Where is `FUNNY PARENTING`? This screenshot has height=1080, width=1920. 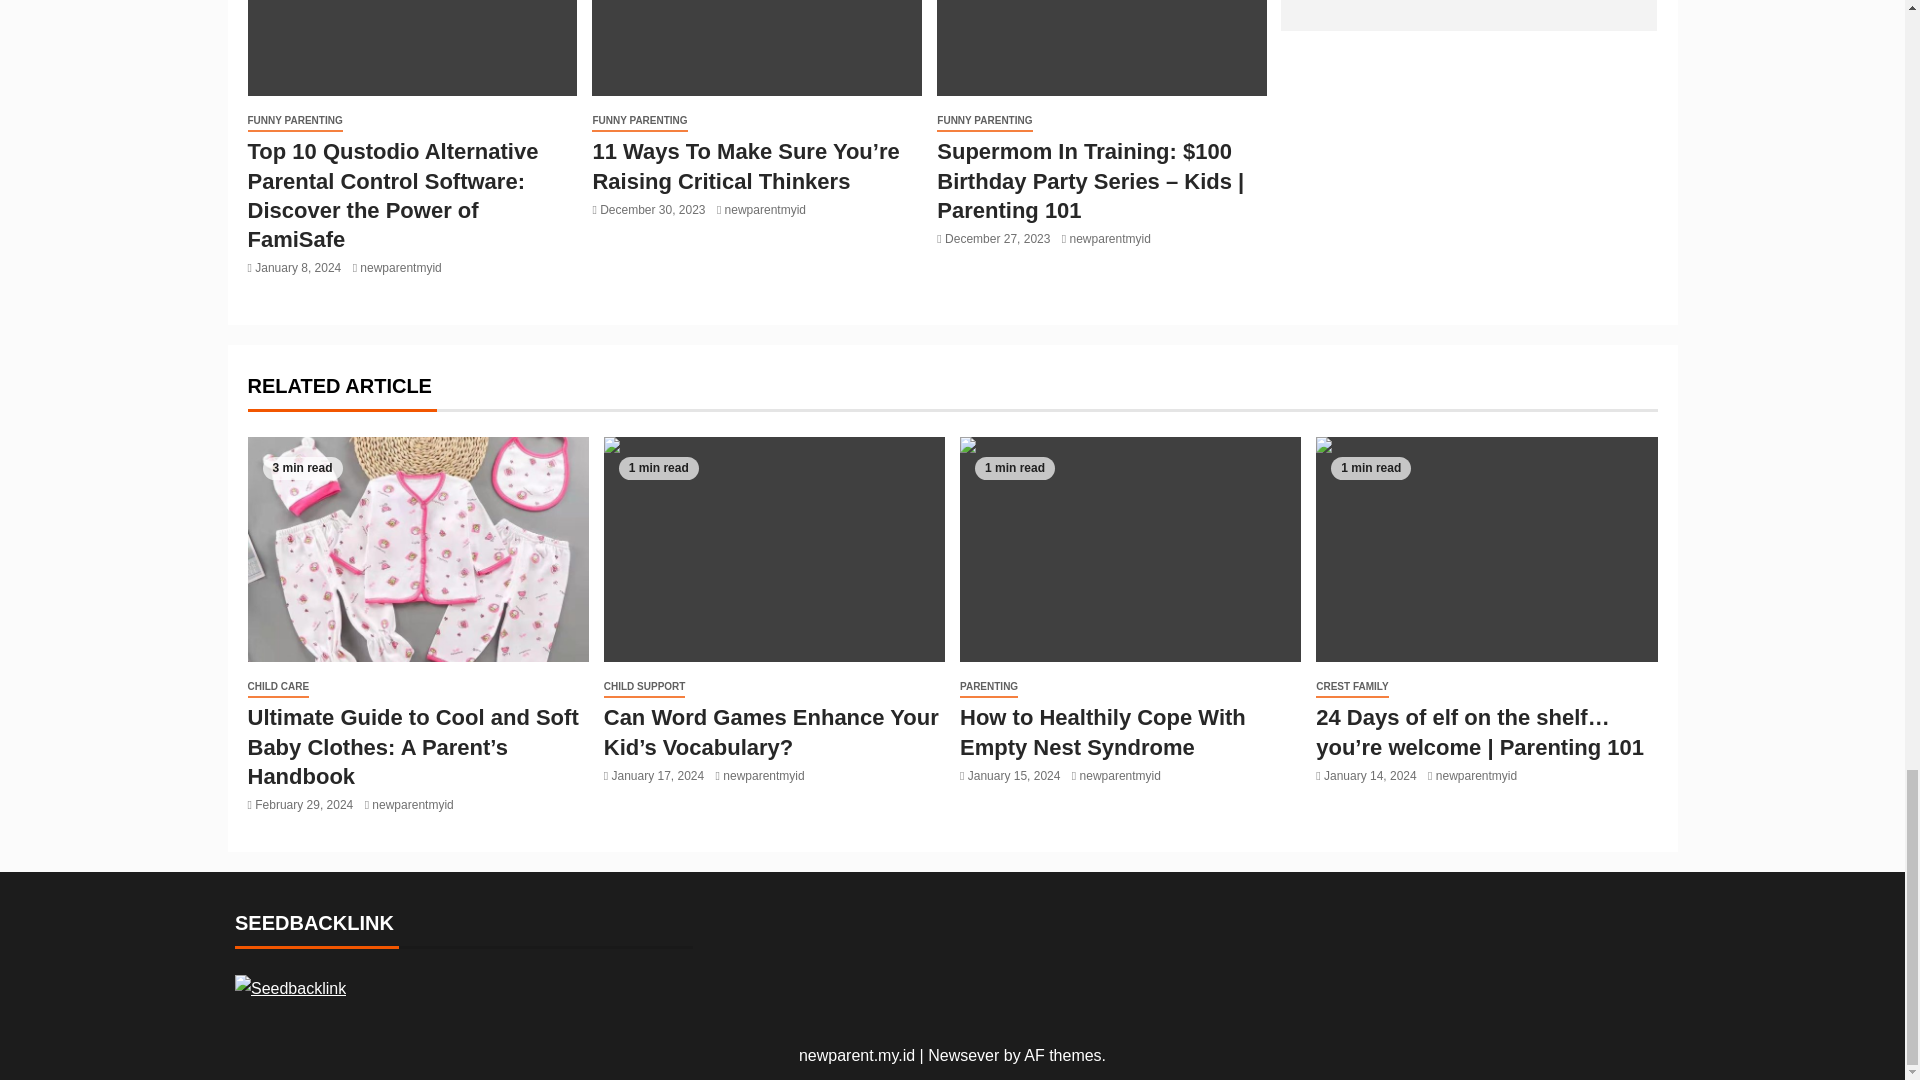
FUNNY PARENTING is located at coordinates (295, 121).